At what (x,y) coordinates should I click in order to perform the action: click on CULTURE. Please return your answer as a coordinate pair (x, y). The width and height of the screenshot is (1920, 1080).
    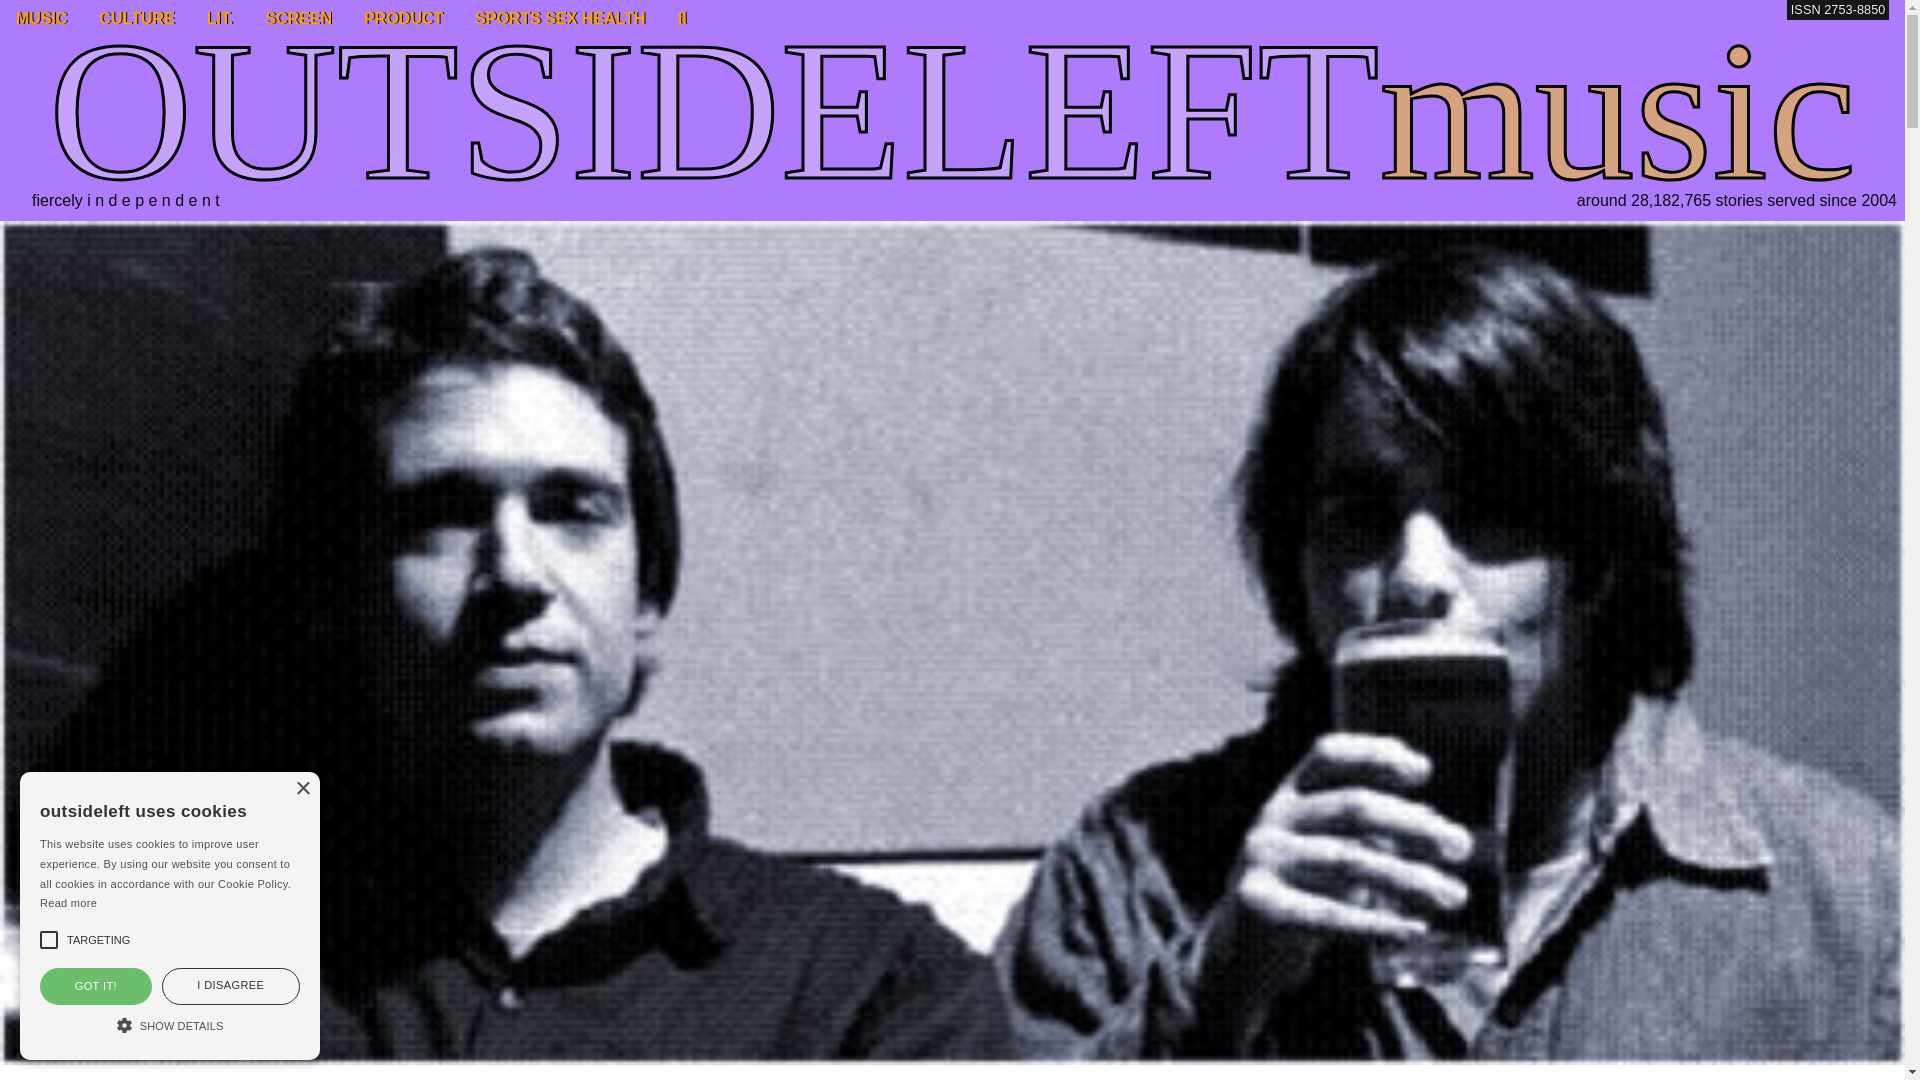
    Looking at the image, I should click on (137, 18).